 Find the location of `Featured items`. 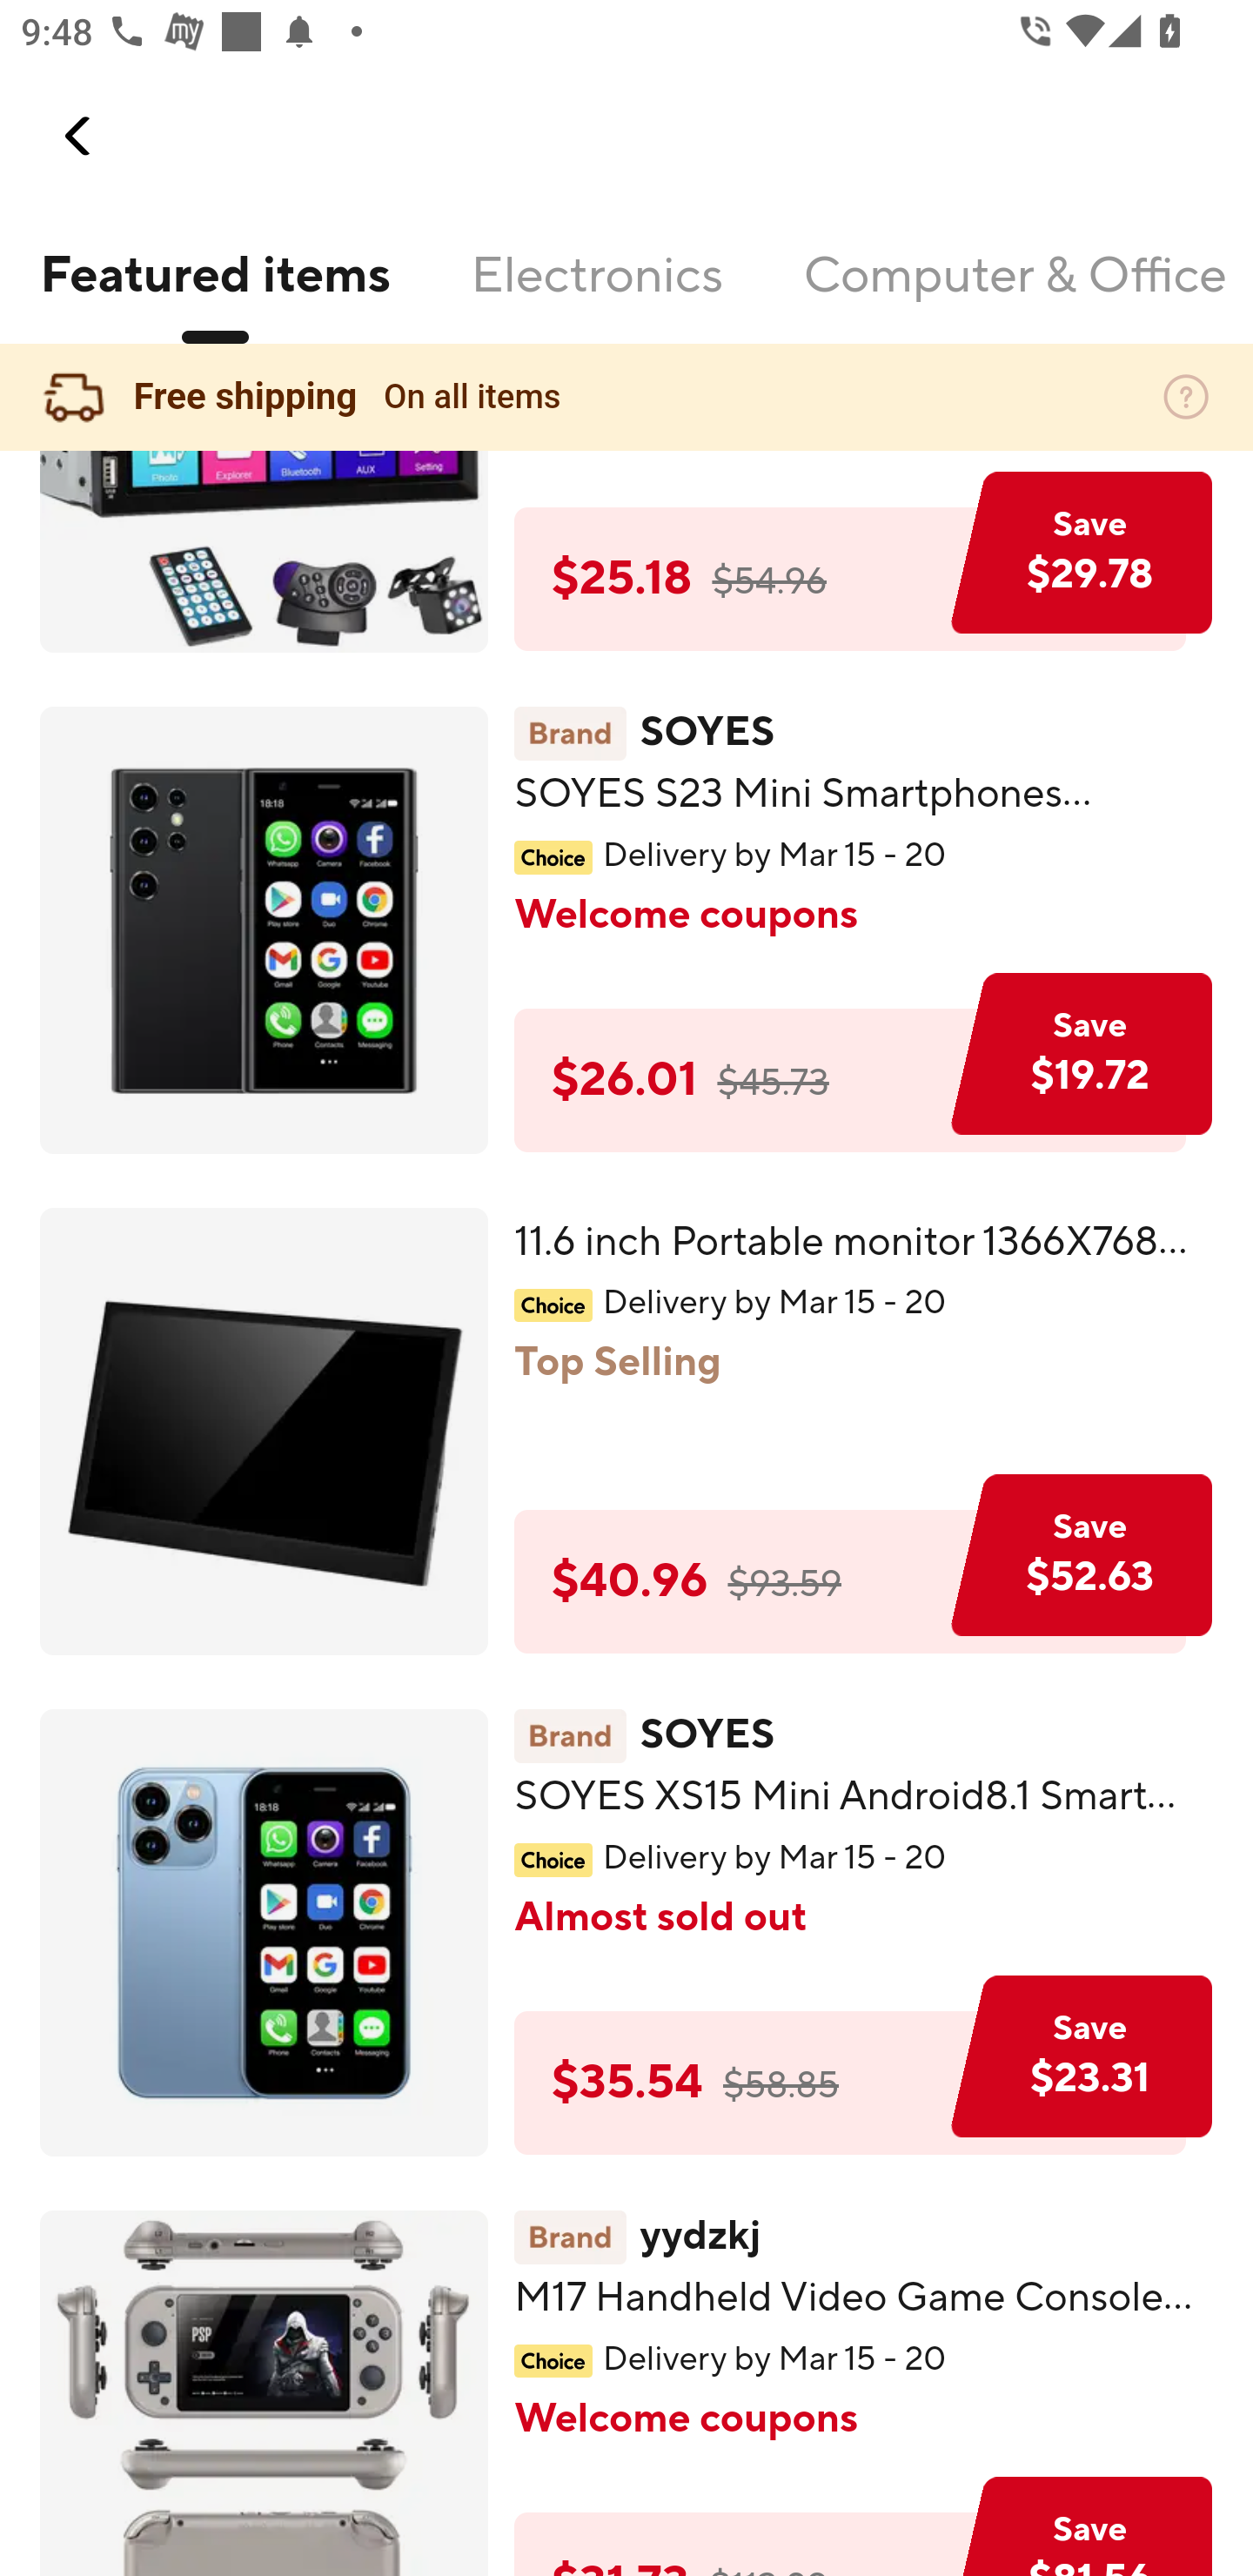

Featured items is located at coordinates (214, 293).